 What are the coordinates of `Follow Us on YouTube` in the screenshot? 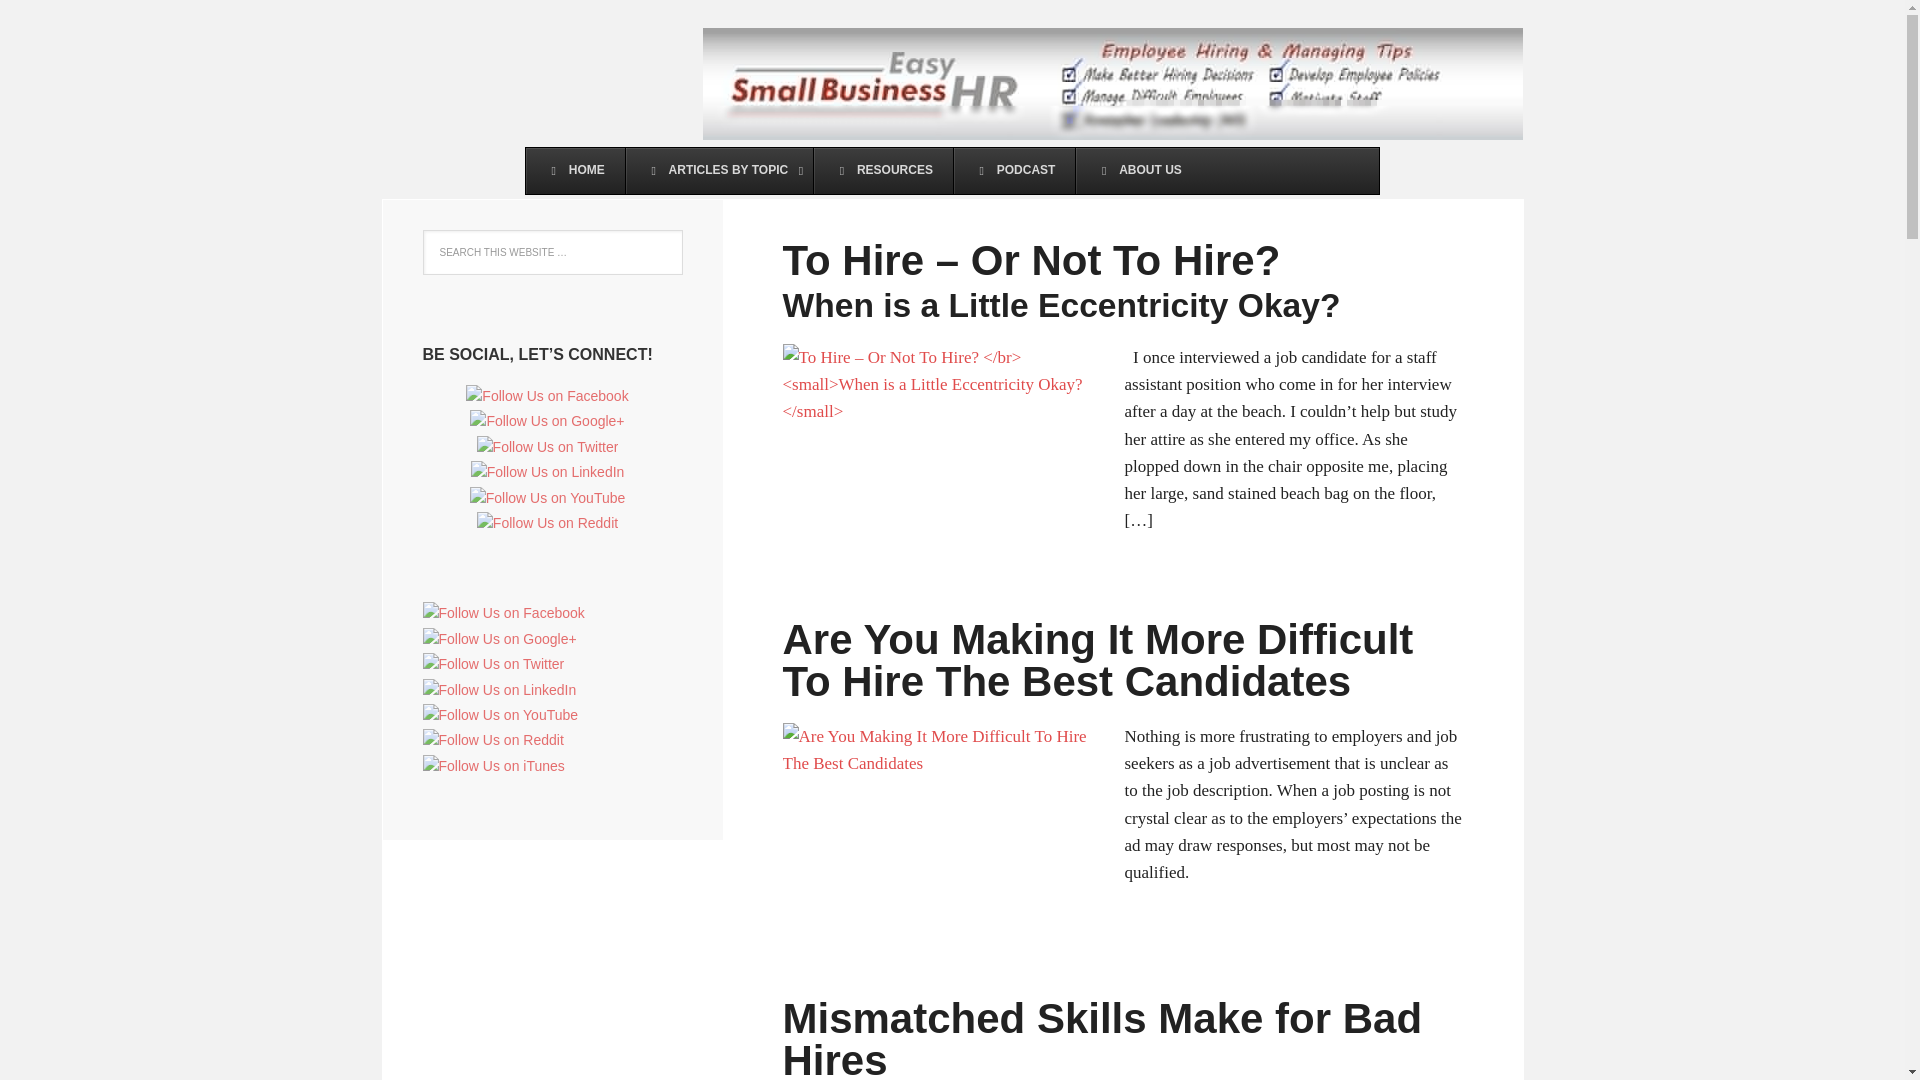 It's located at (500, 714).